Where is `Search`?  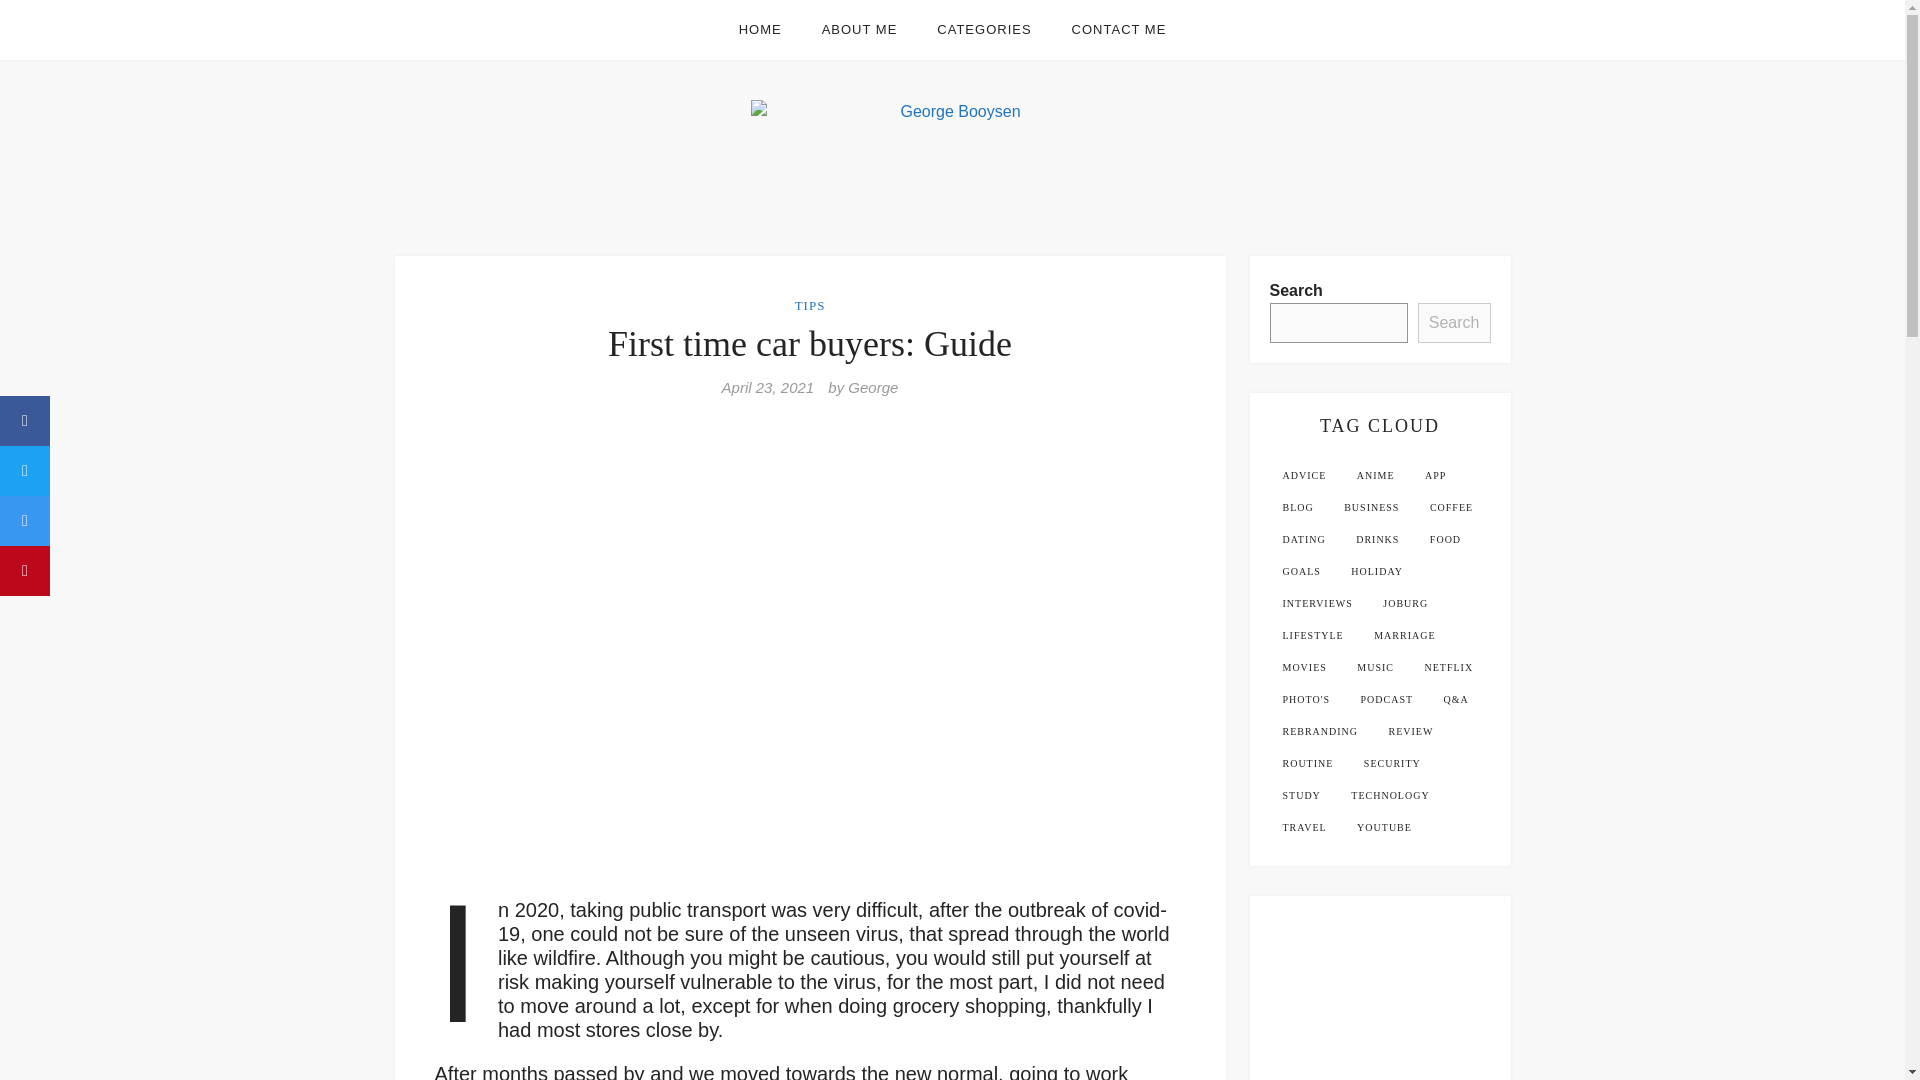 Search is located at coordinates (1454, 323).